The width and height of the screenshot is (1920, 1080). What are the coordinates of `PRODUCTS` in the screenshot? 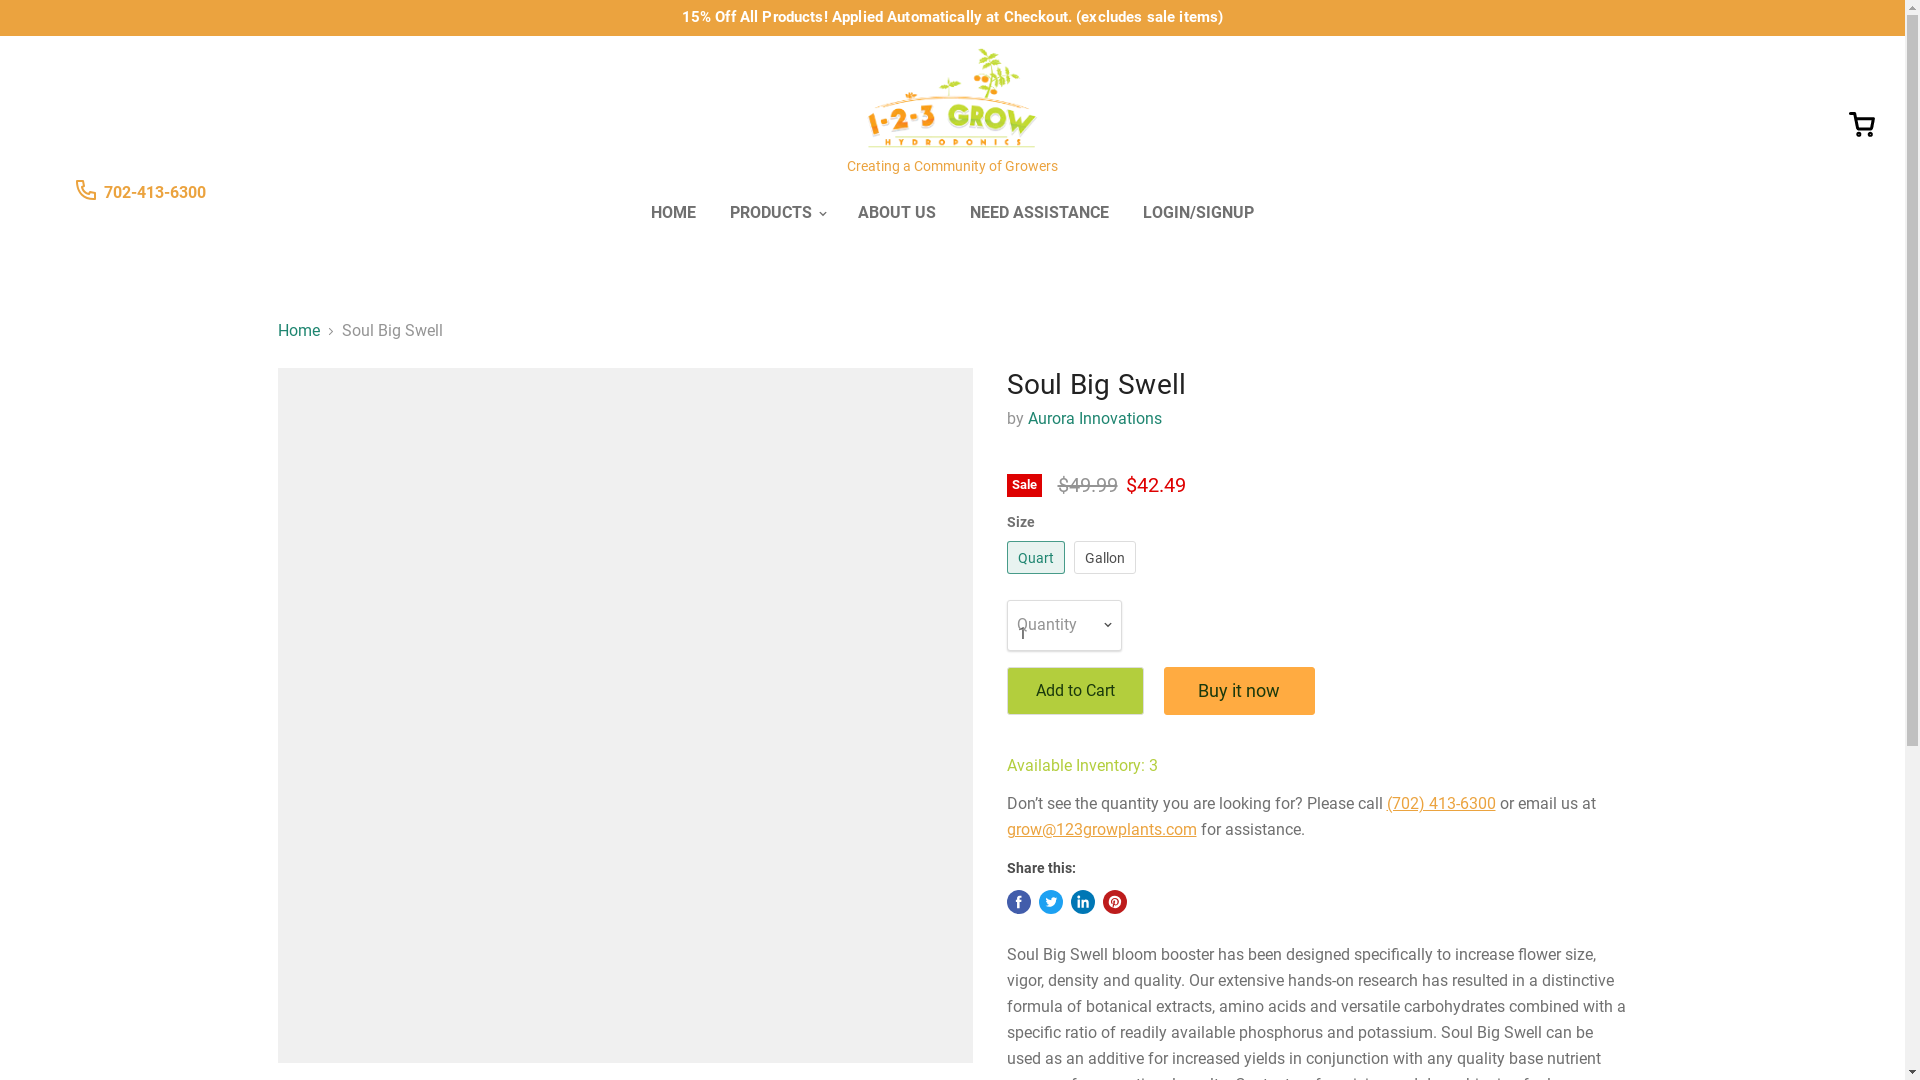 It's located at (777, 213).